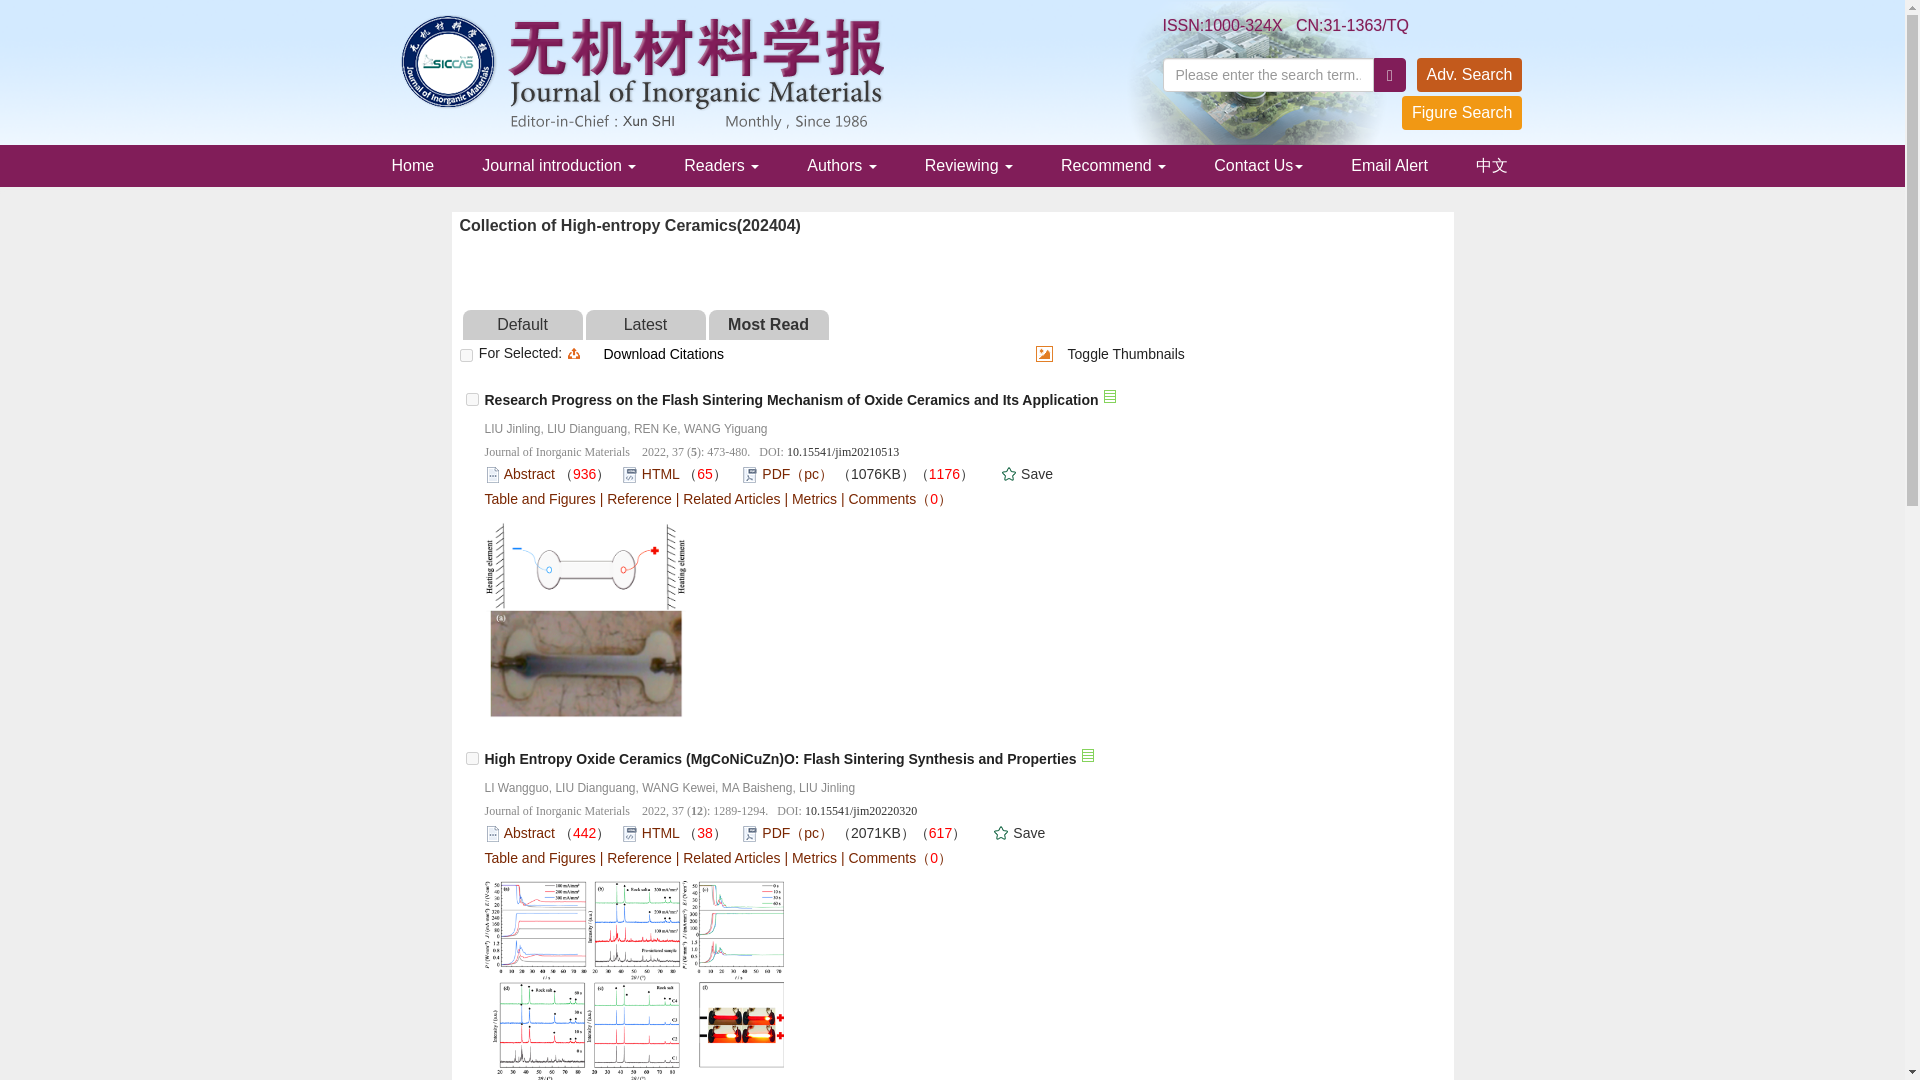 This screenshot has width=1920, height=1080. I want to click on Recommend, so click(1113, 165).